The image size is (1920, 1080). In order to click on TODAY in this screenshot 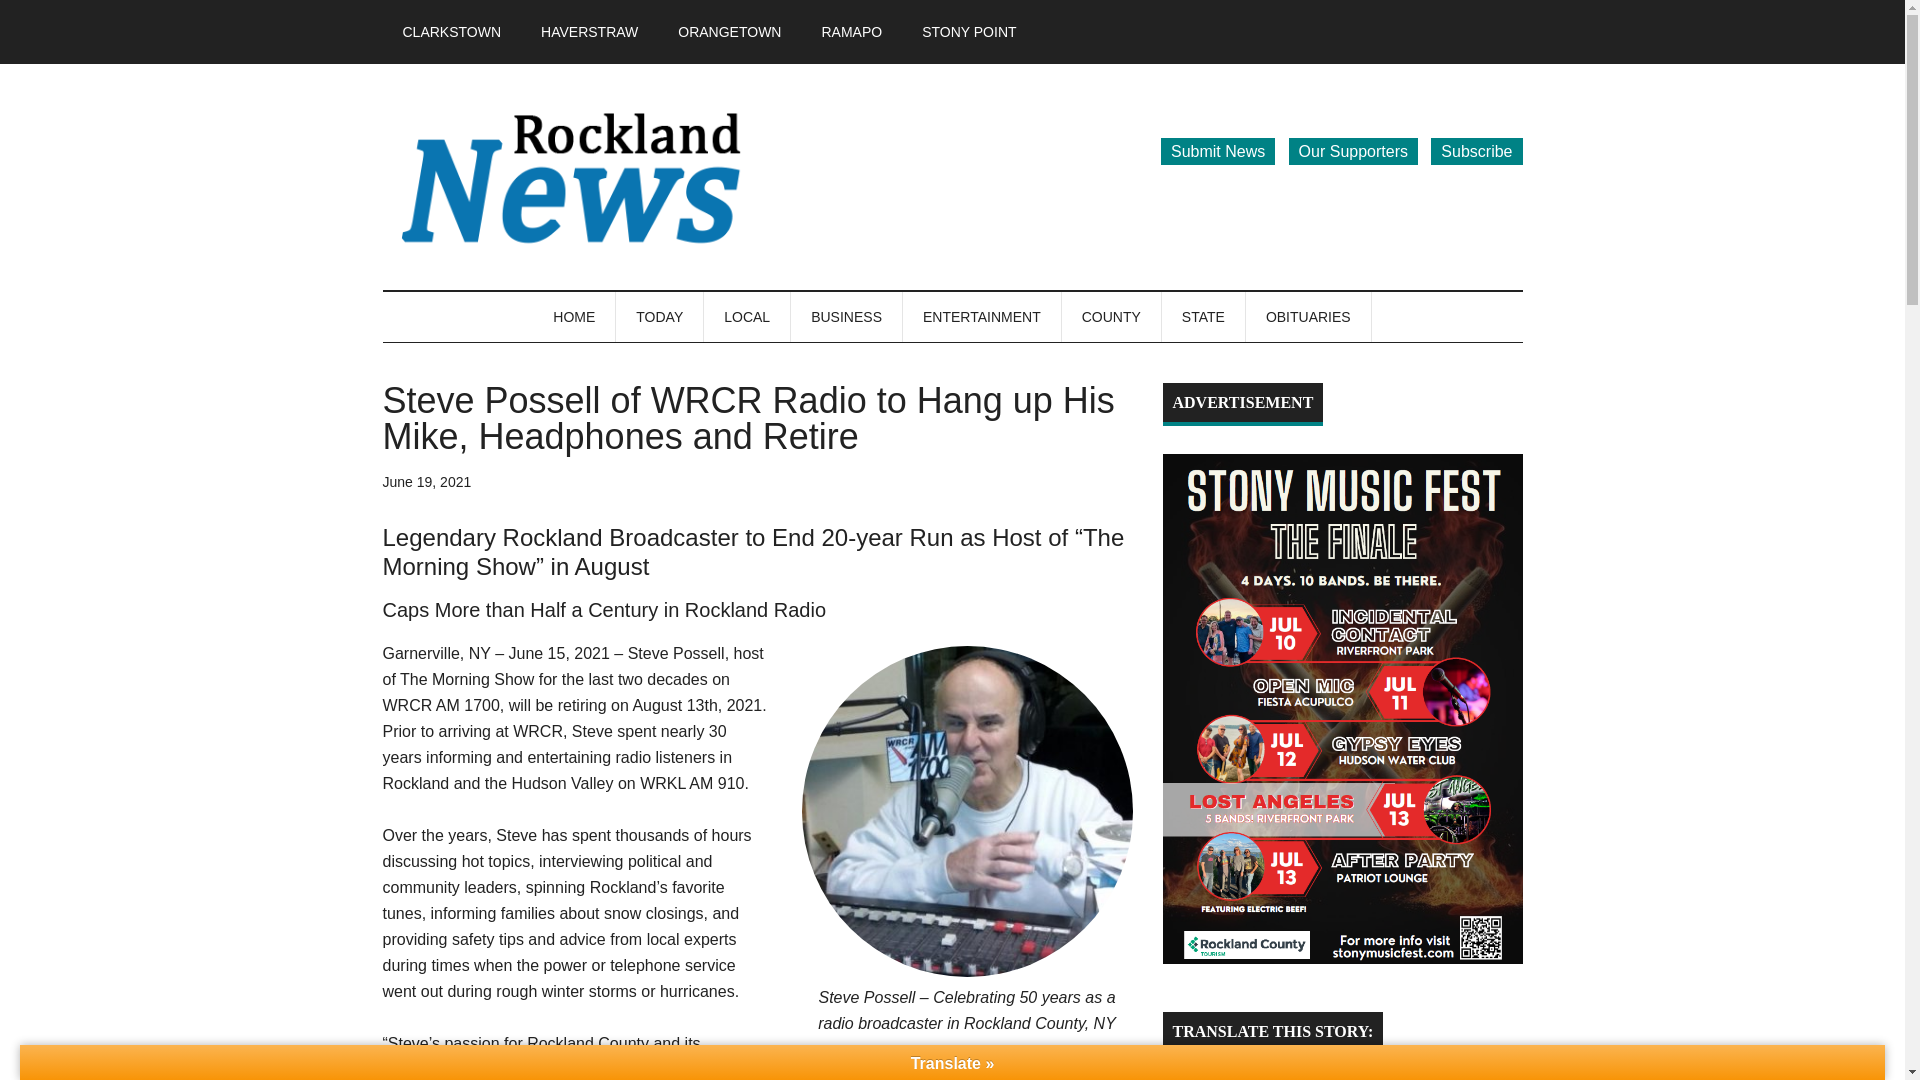, I will do `click(660, 316)`.